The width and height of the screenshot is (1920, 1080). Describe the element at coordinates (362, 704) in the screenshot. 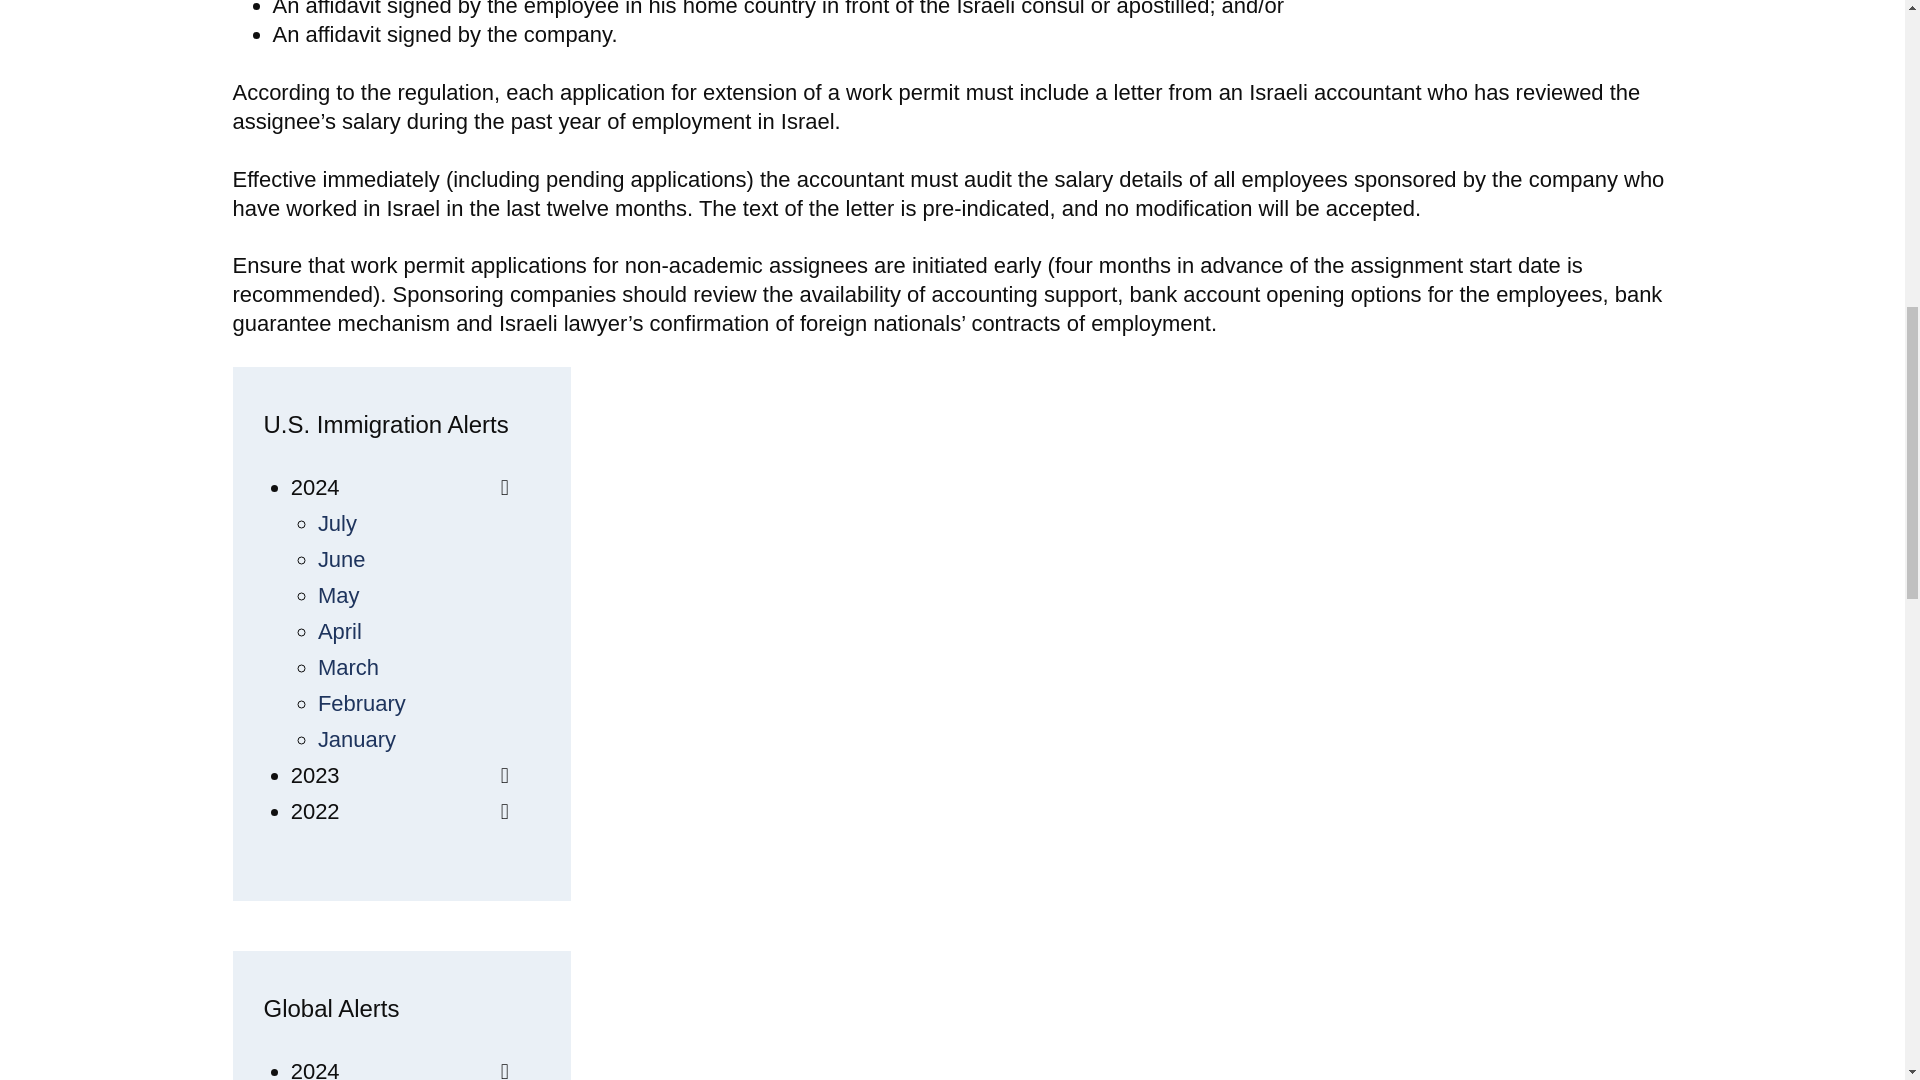

I see `February` at that location.